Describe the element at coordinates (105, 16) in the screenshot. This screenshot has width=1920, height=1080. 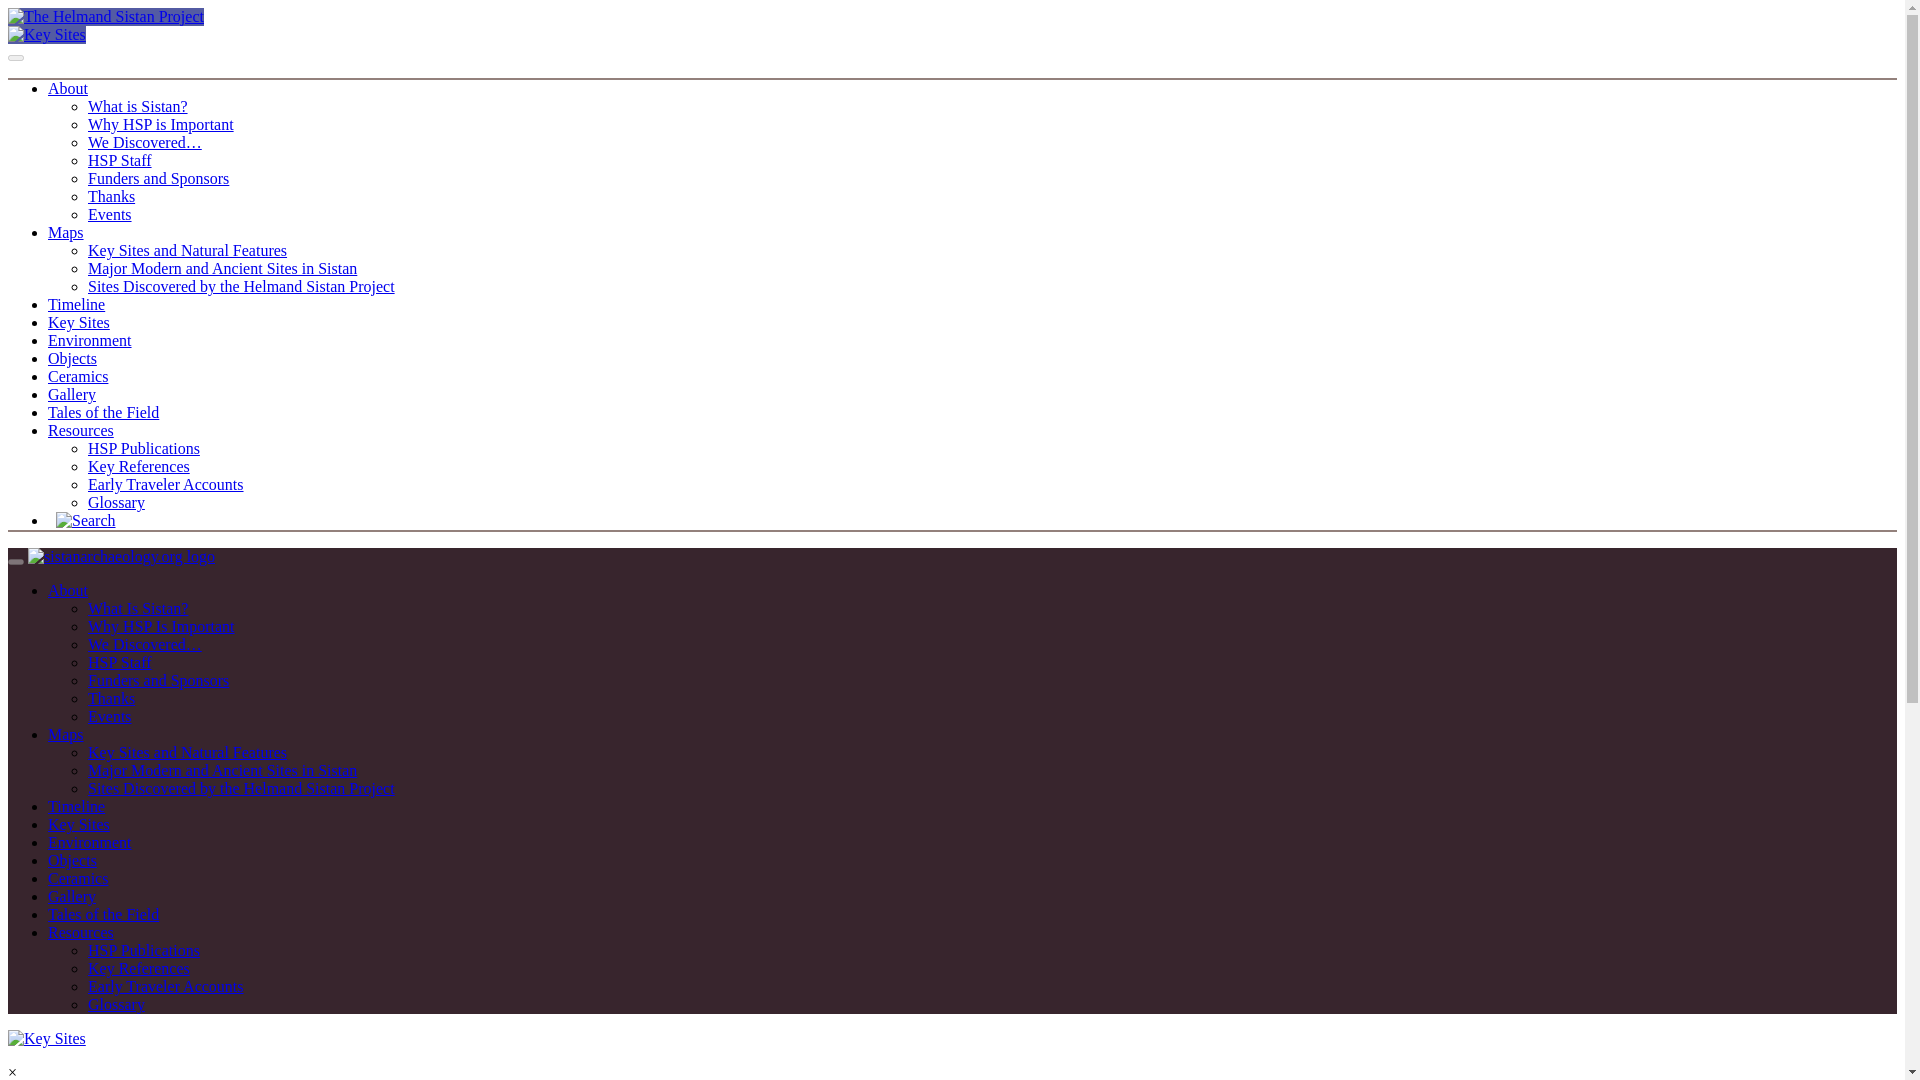
I see `Home` at that location.